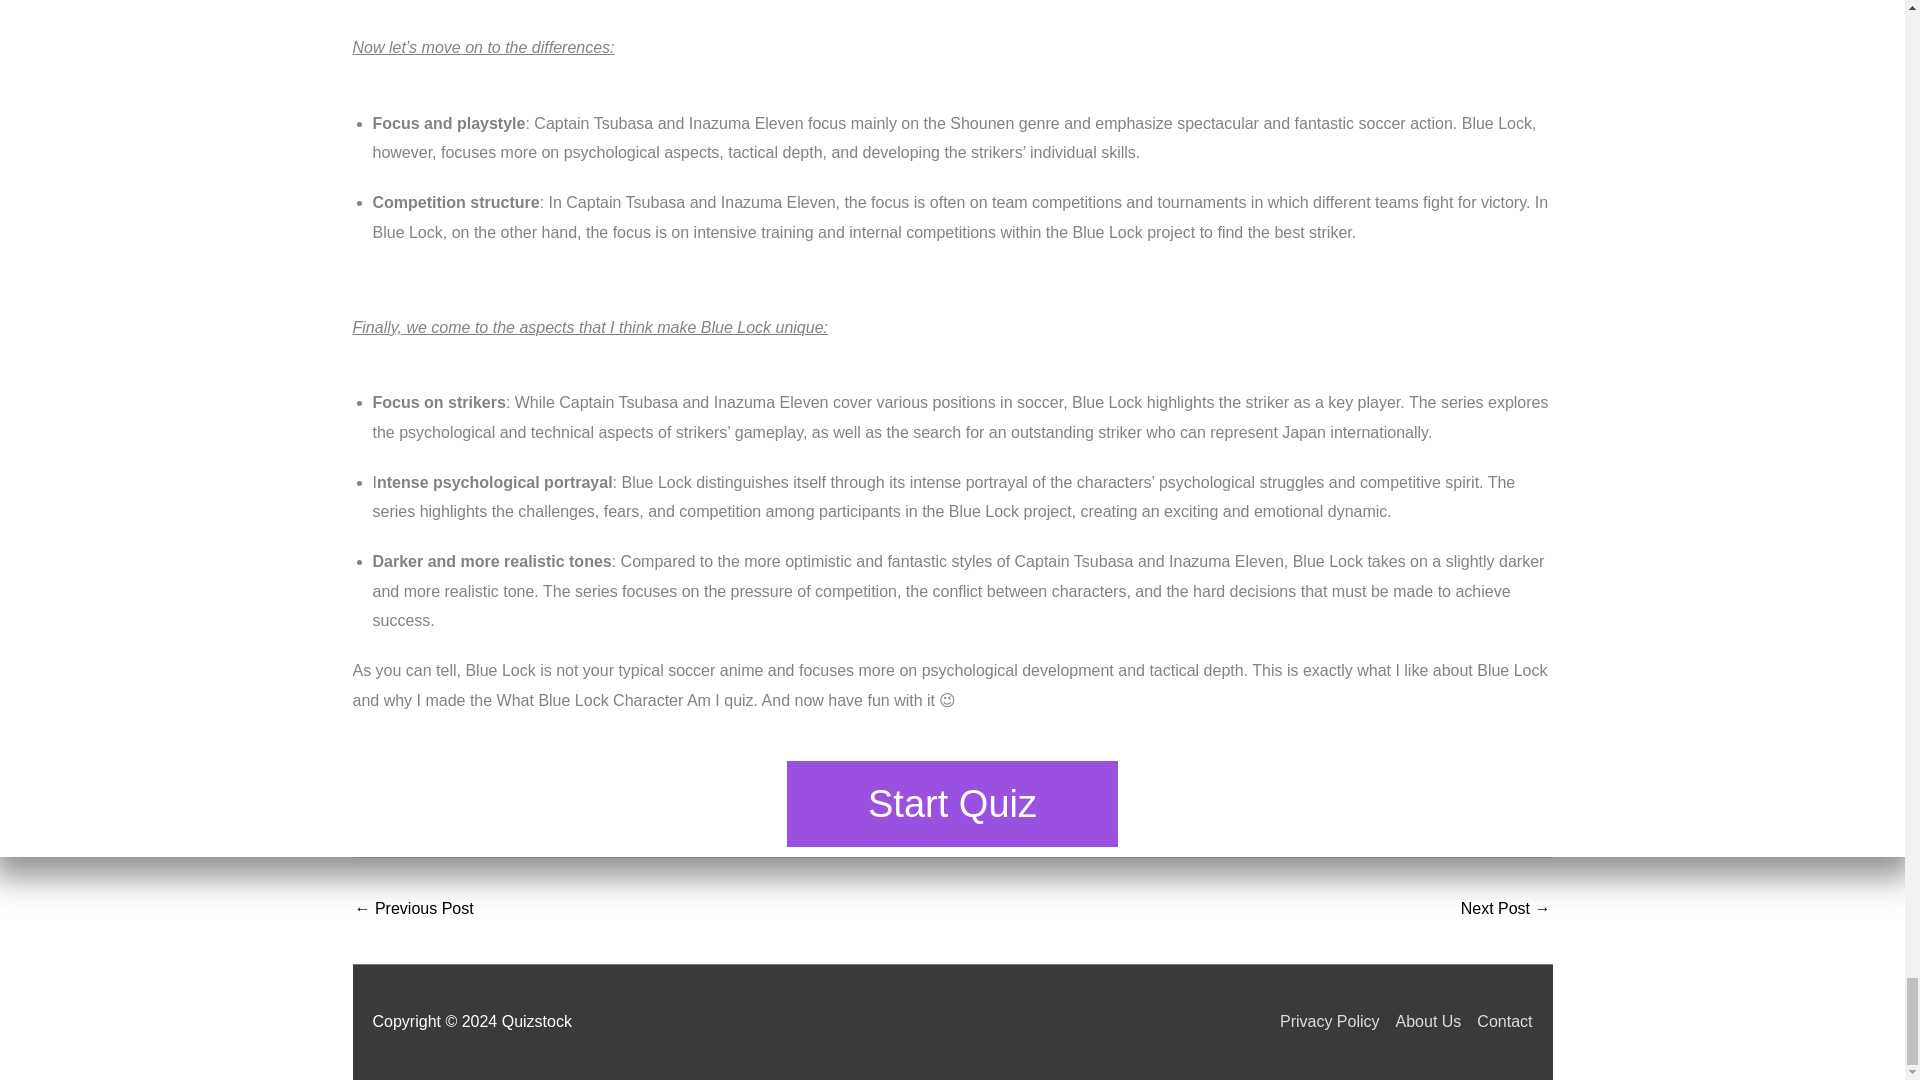 The image size is (1920, 1080). I want to click on All American Quiz - Which All American Character Are You?, so click(1506, 910).